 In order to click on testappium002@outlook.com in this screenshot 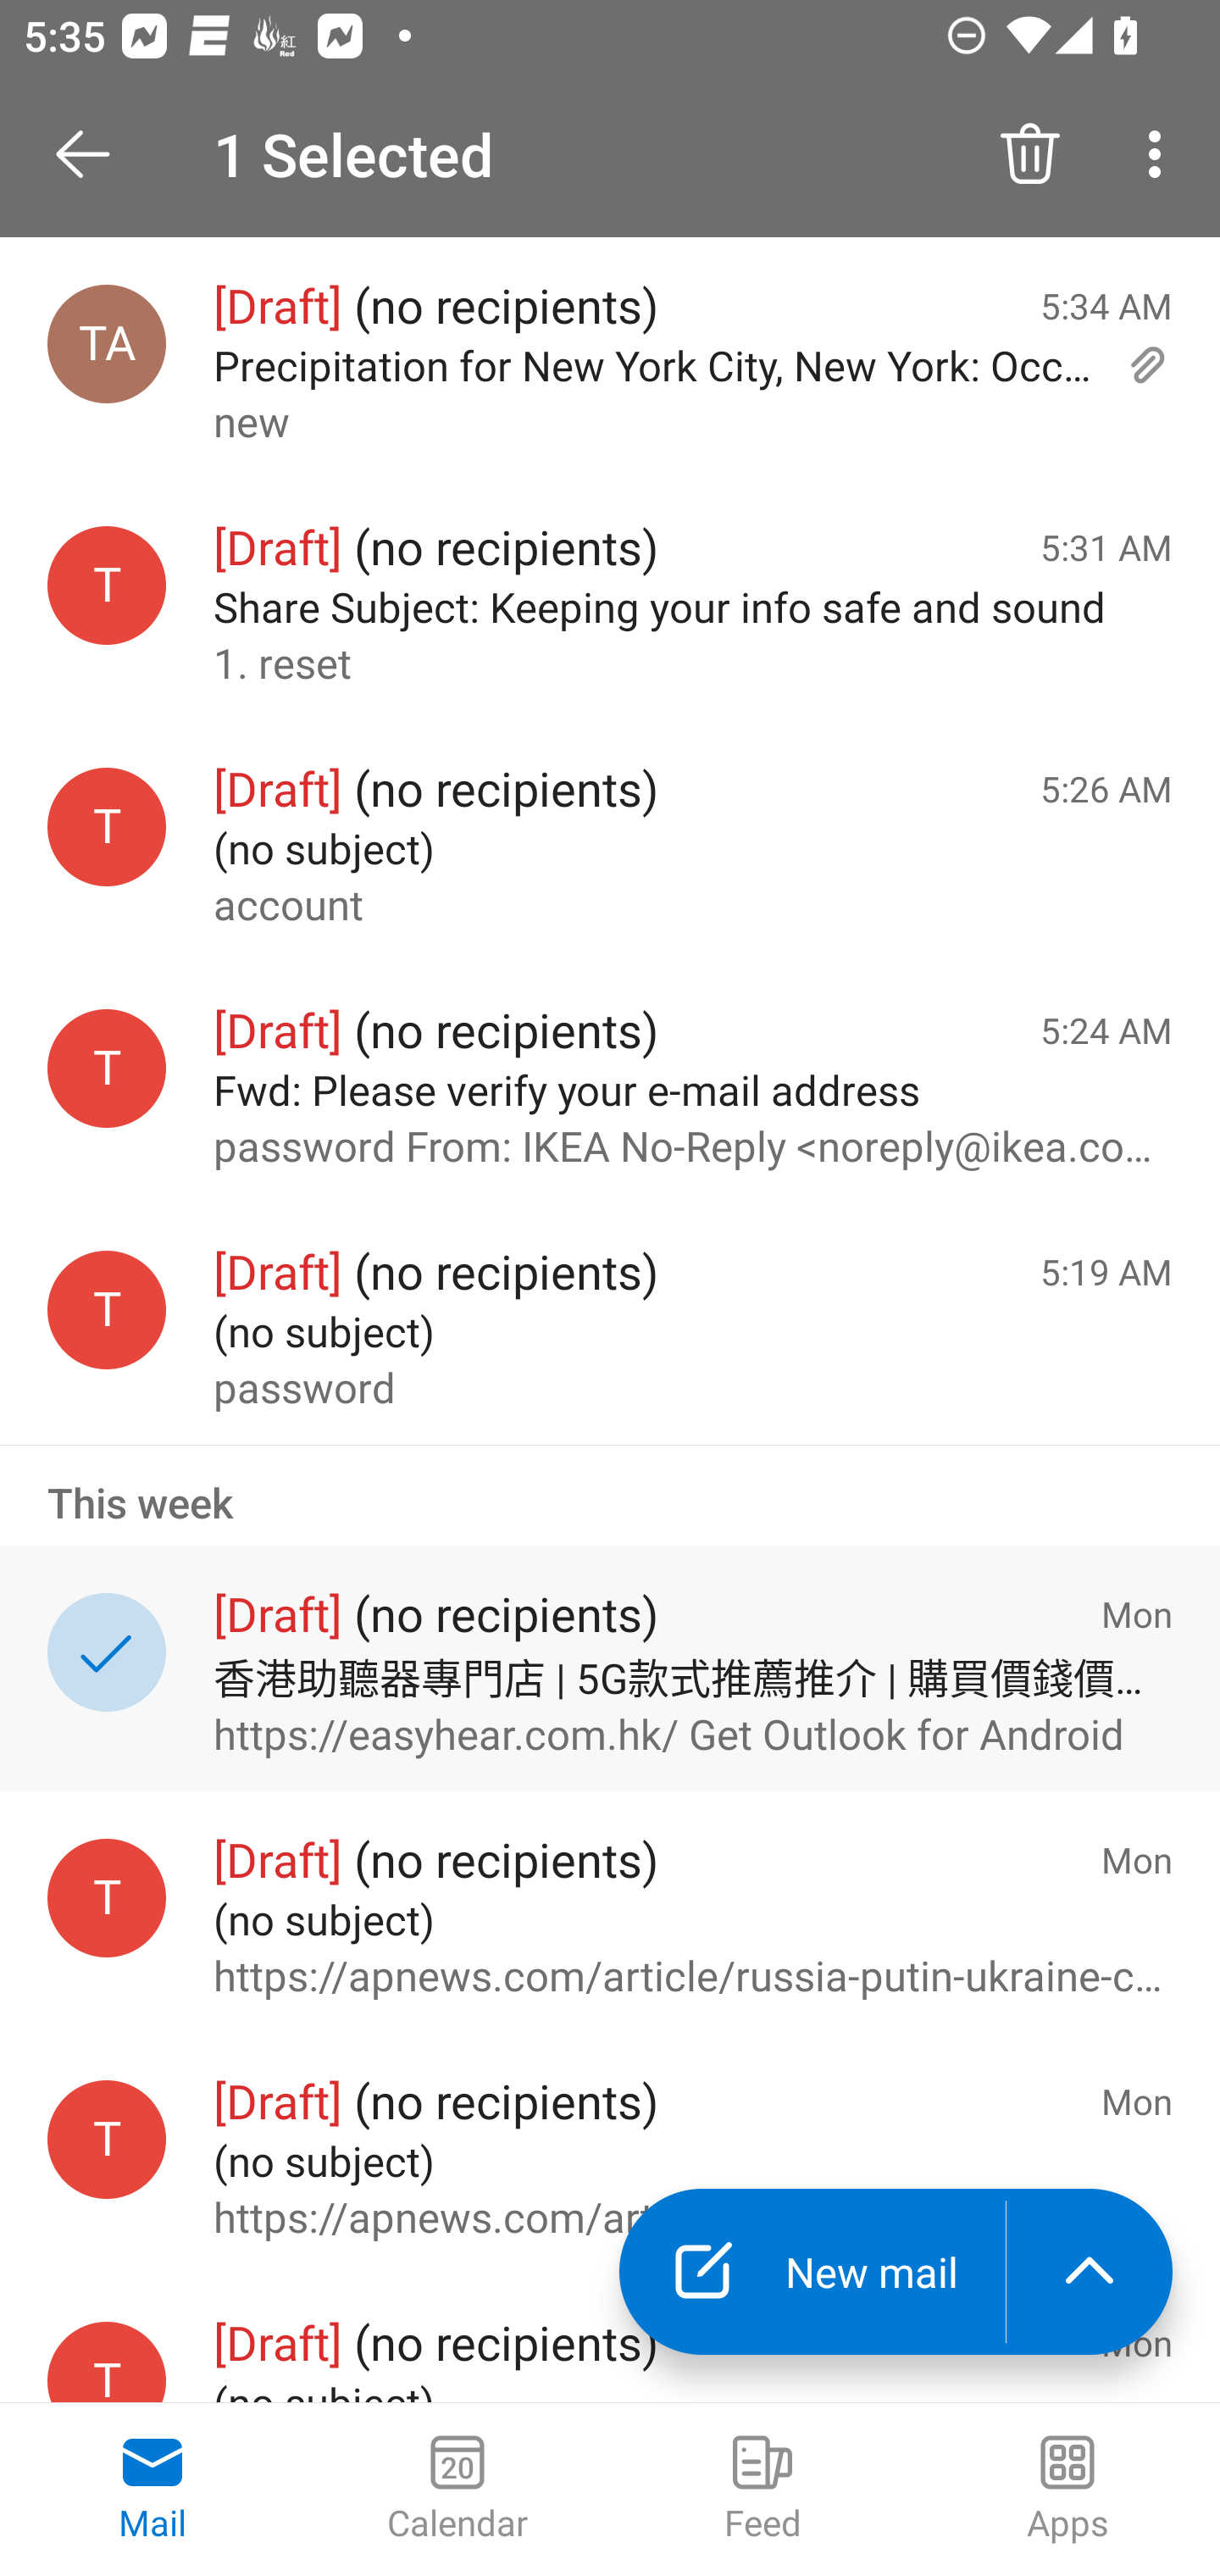, I will do `click(107, 1311)`.